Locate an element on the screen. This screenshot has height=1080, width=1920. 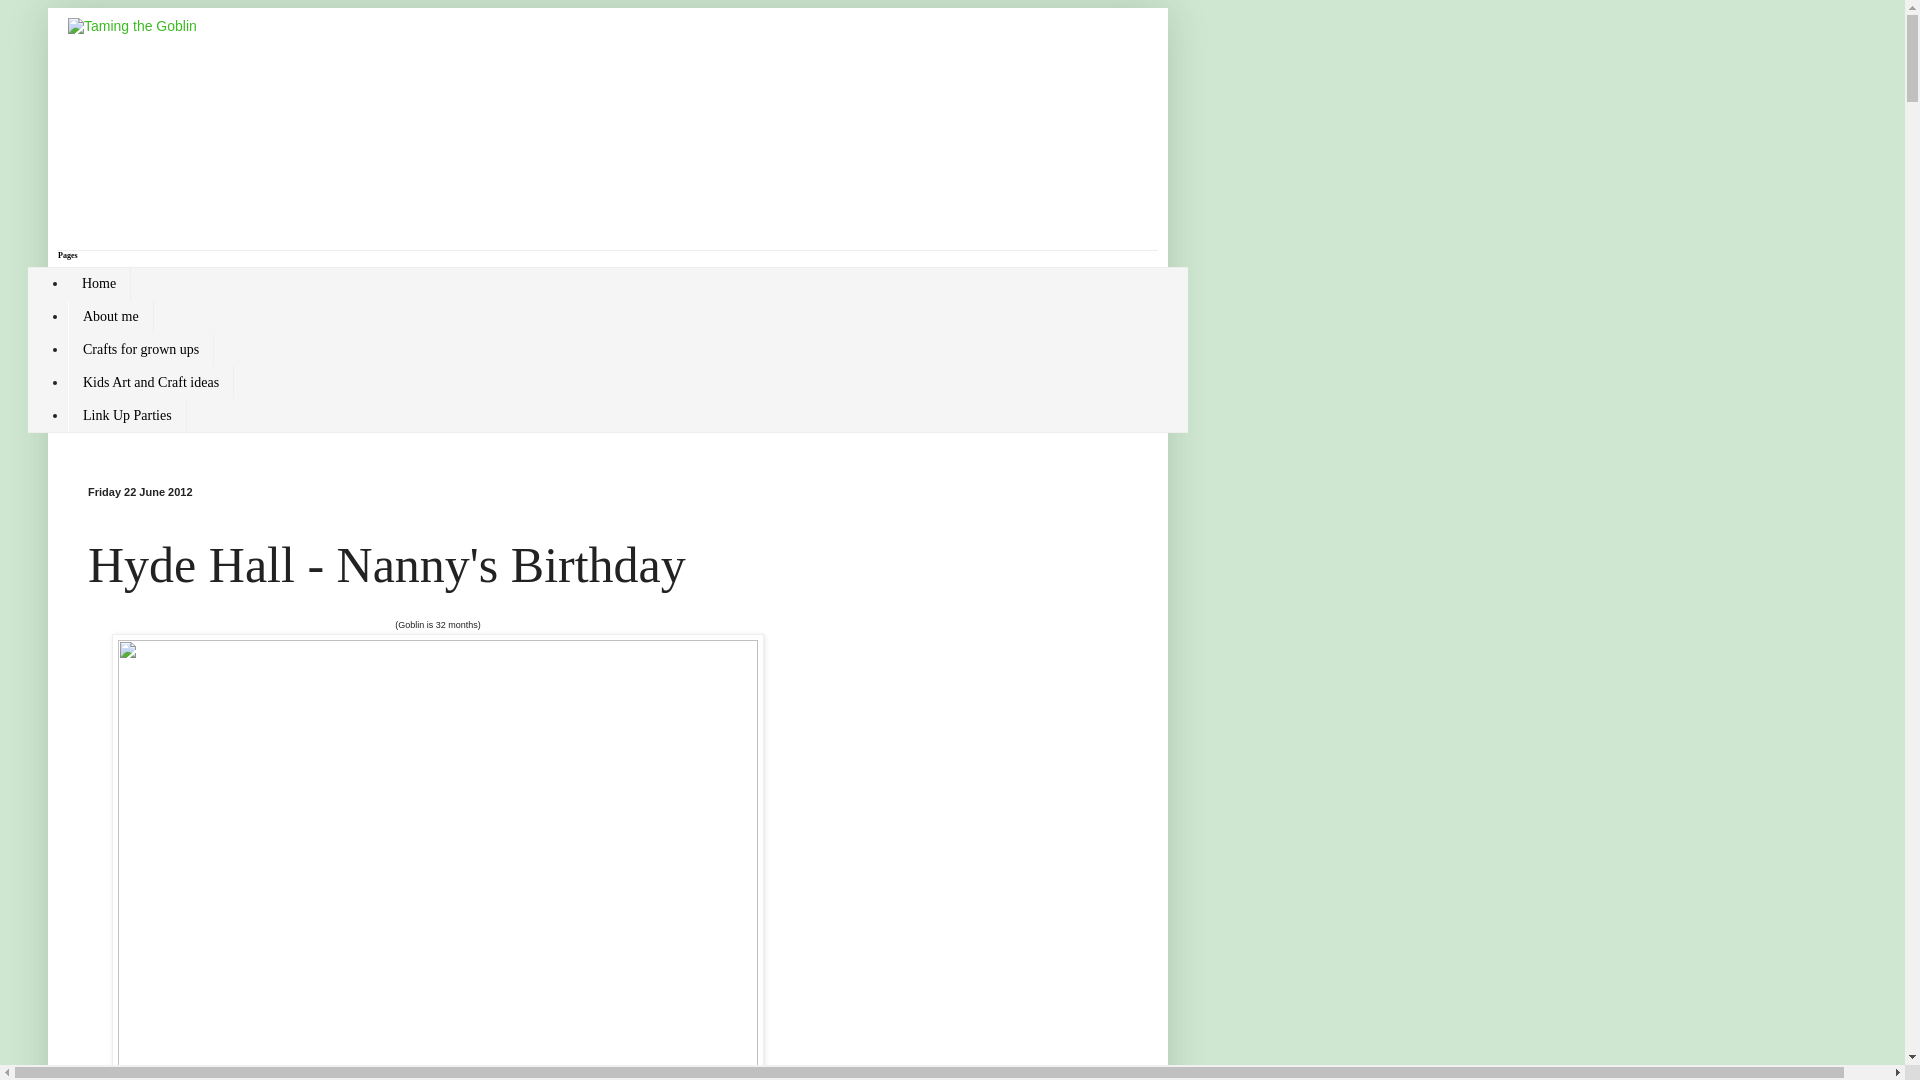
Crafts for grown ups is located at coordinates (140, 350).